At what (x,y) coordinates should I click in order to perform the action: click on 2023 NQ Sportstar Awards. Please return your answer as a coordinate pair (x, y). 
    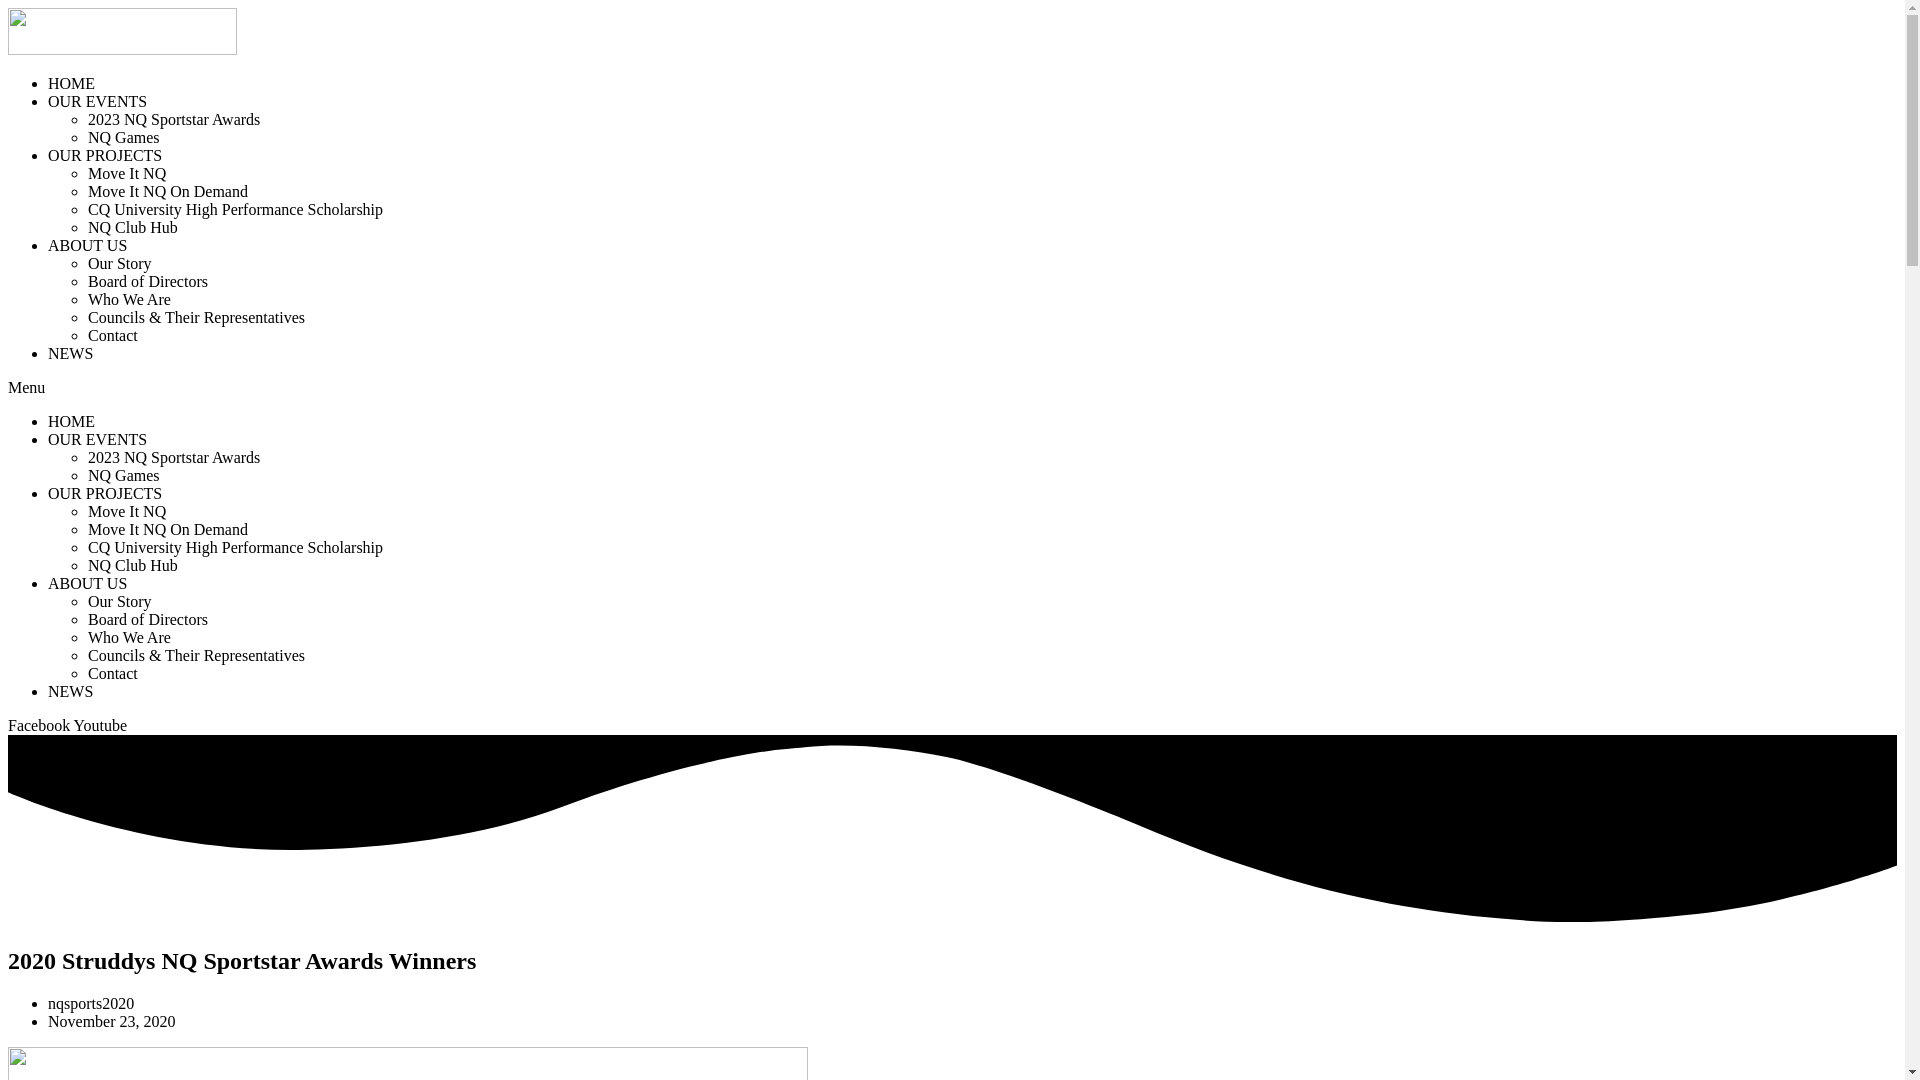
    Looking at the image, I should click on (174, 458).